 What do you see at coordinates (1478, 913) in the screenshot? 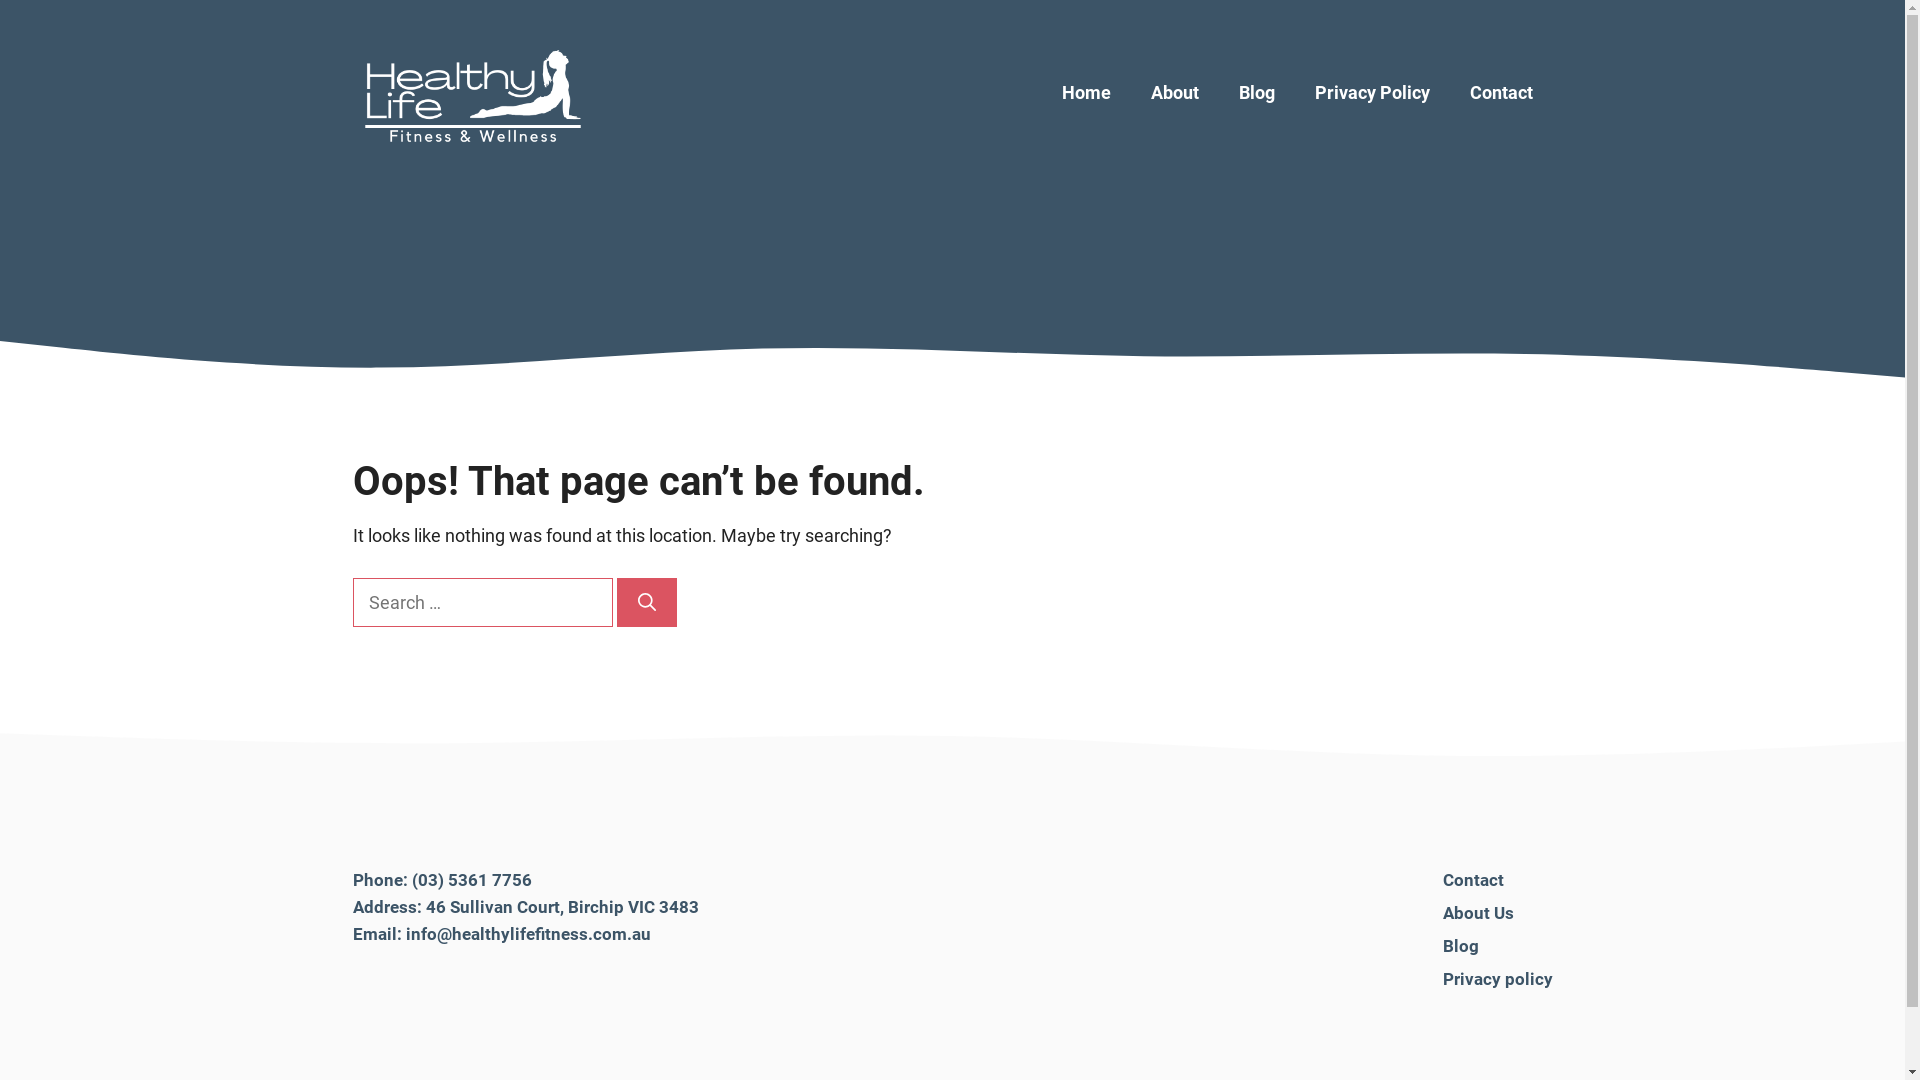
I see `About Us` at bounding box center [1478, 913].